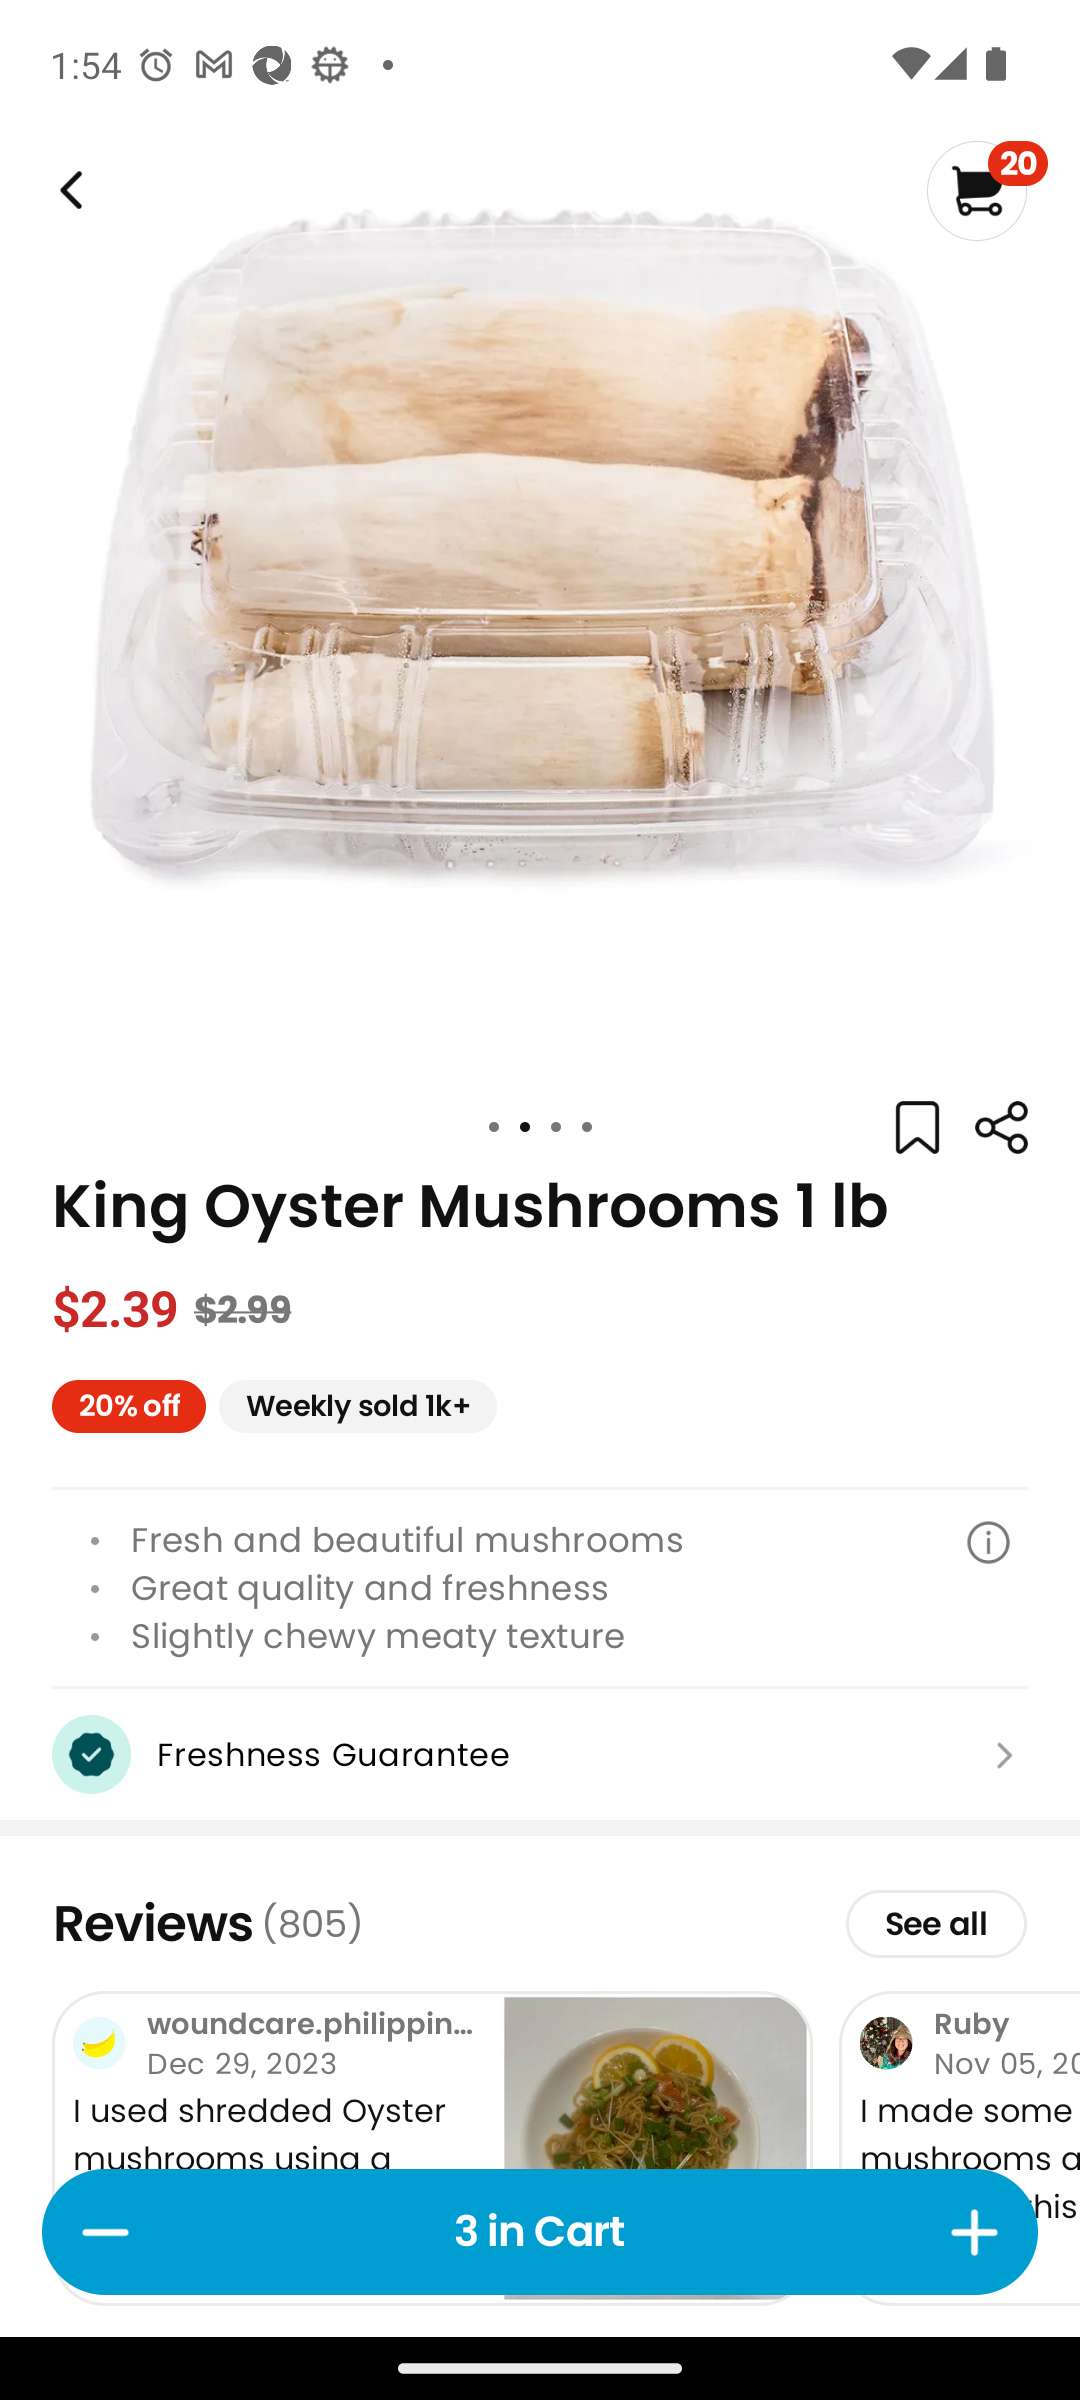  I want to click on Weee!, so click(1000, 1128).